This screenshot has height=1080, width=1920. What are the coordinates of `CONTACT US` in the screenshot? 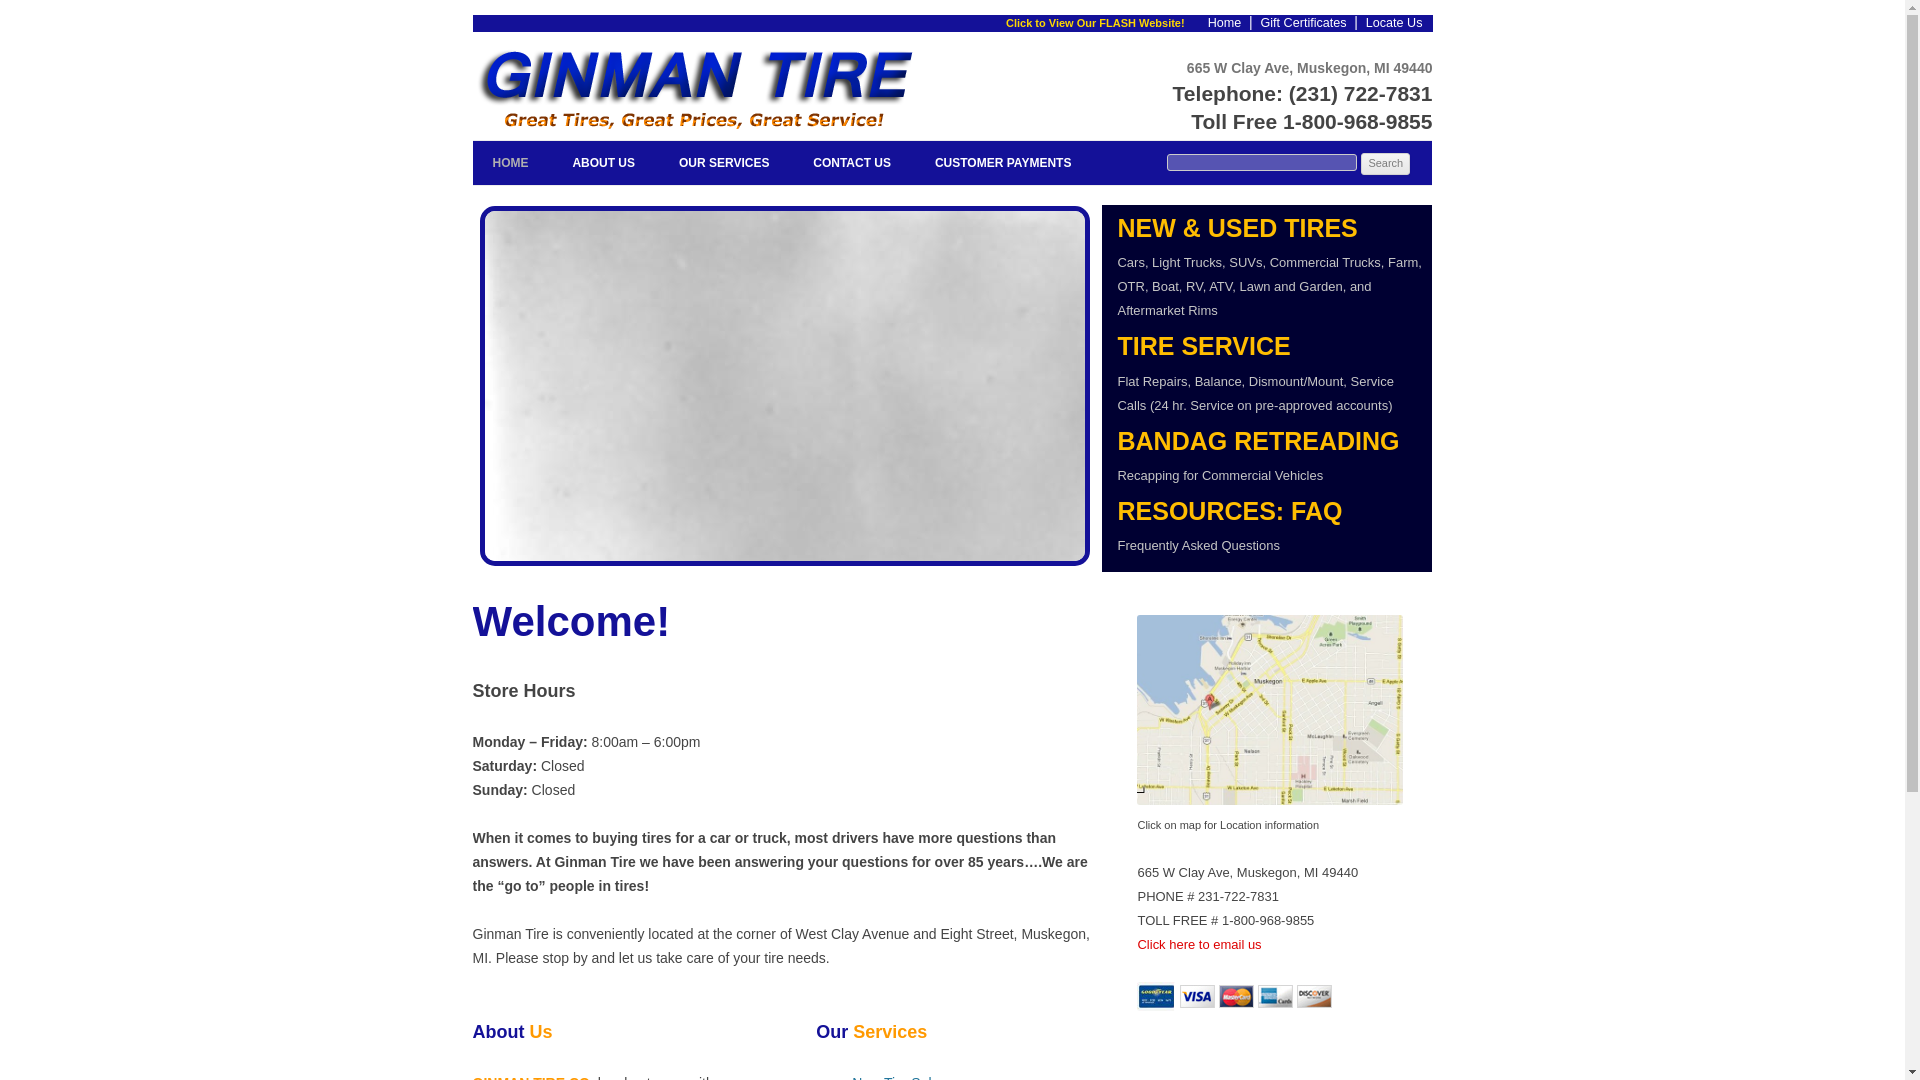 It's located at (1094, 37).